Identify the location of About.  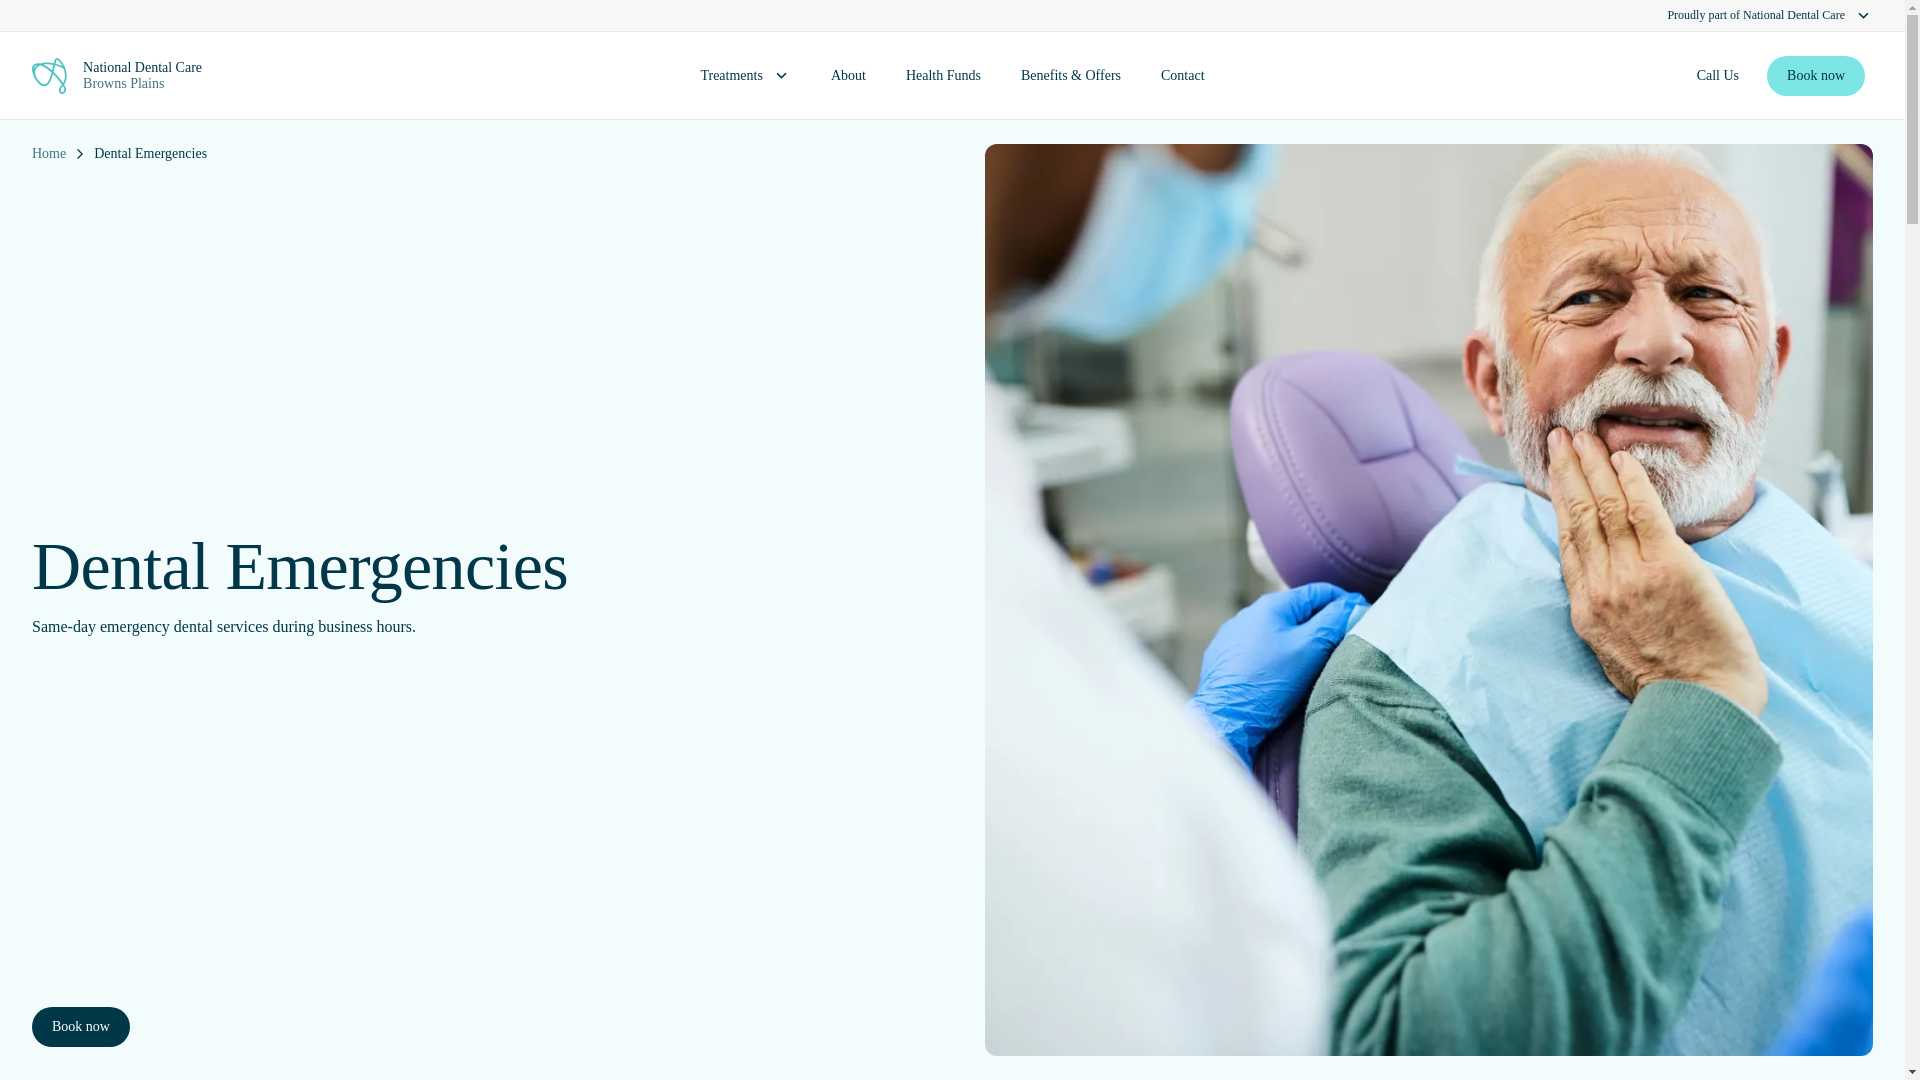
(848, 76).